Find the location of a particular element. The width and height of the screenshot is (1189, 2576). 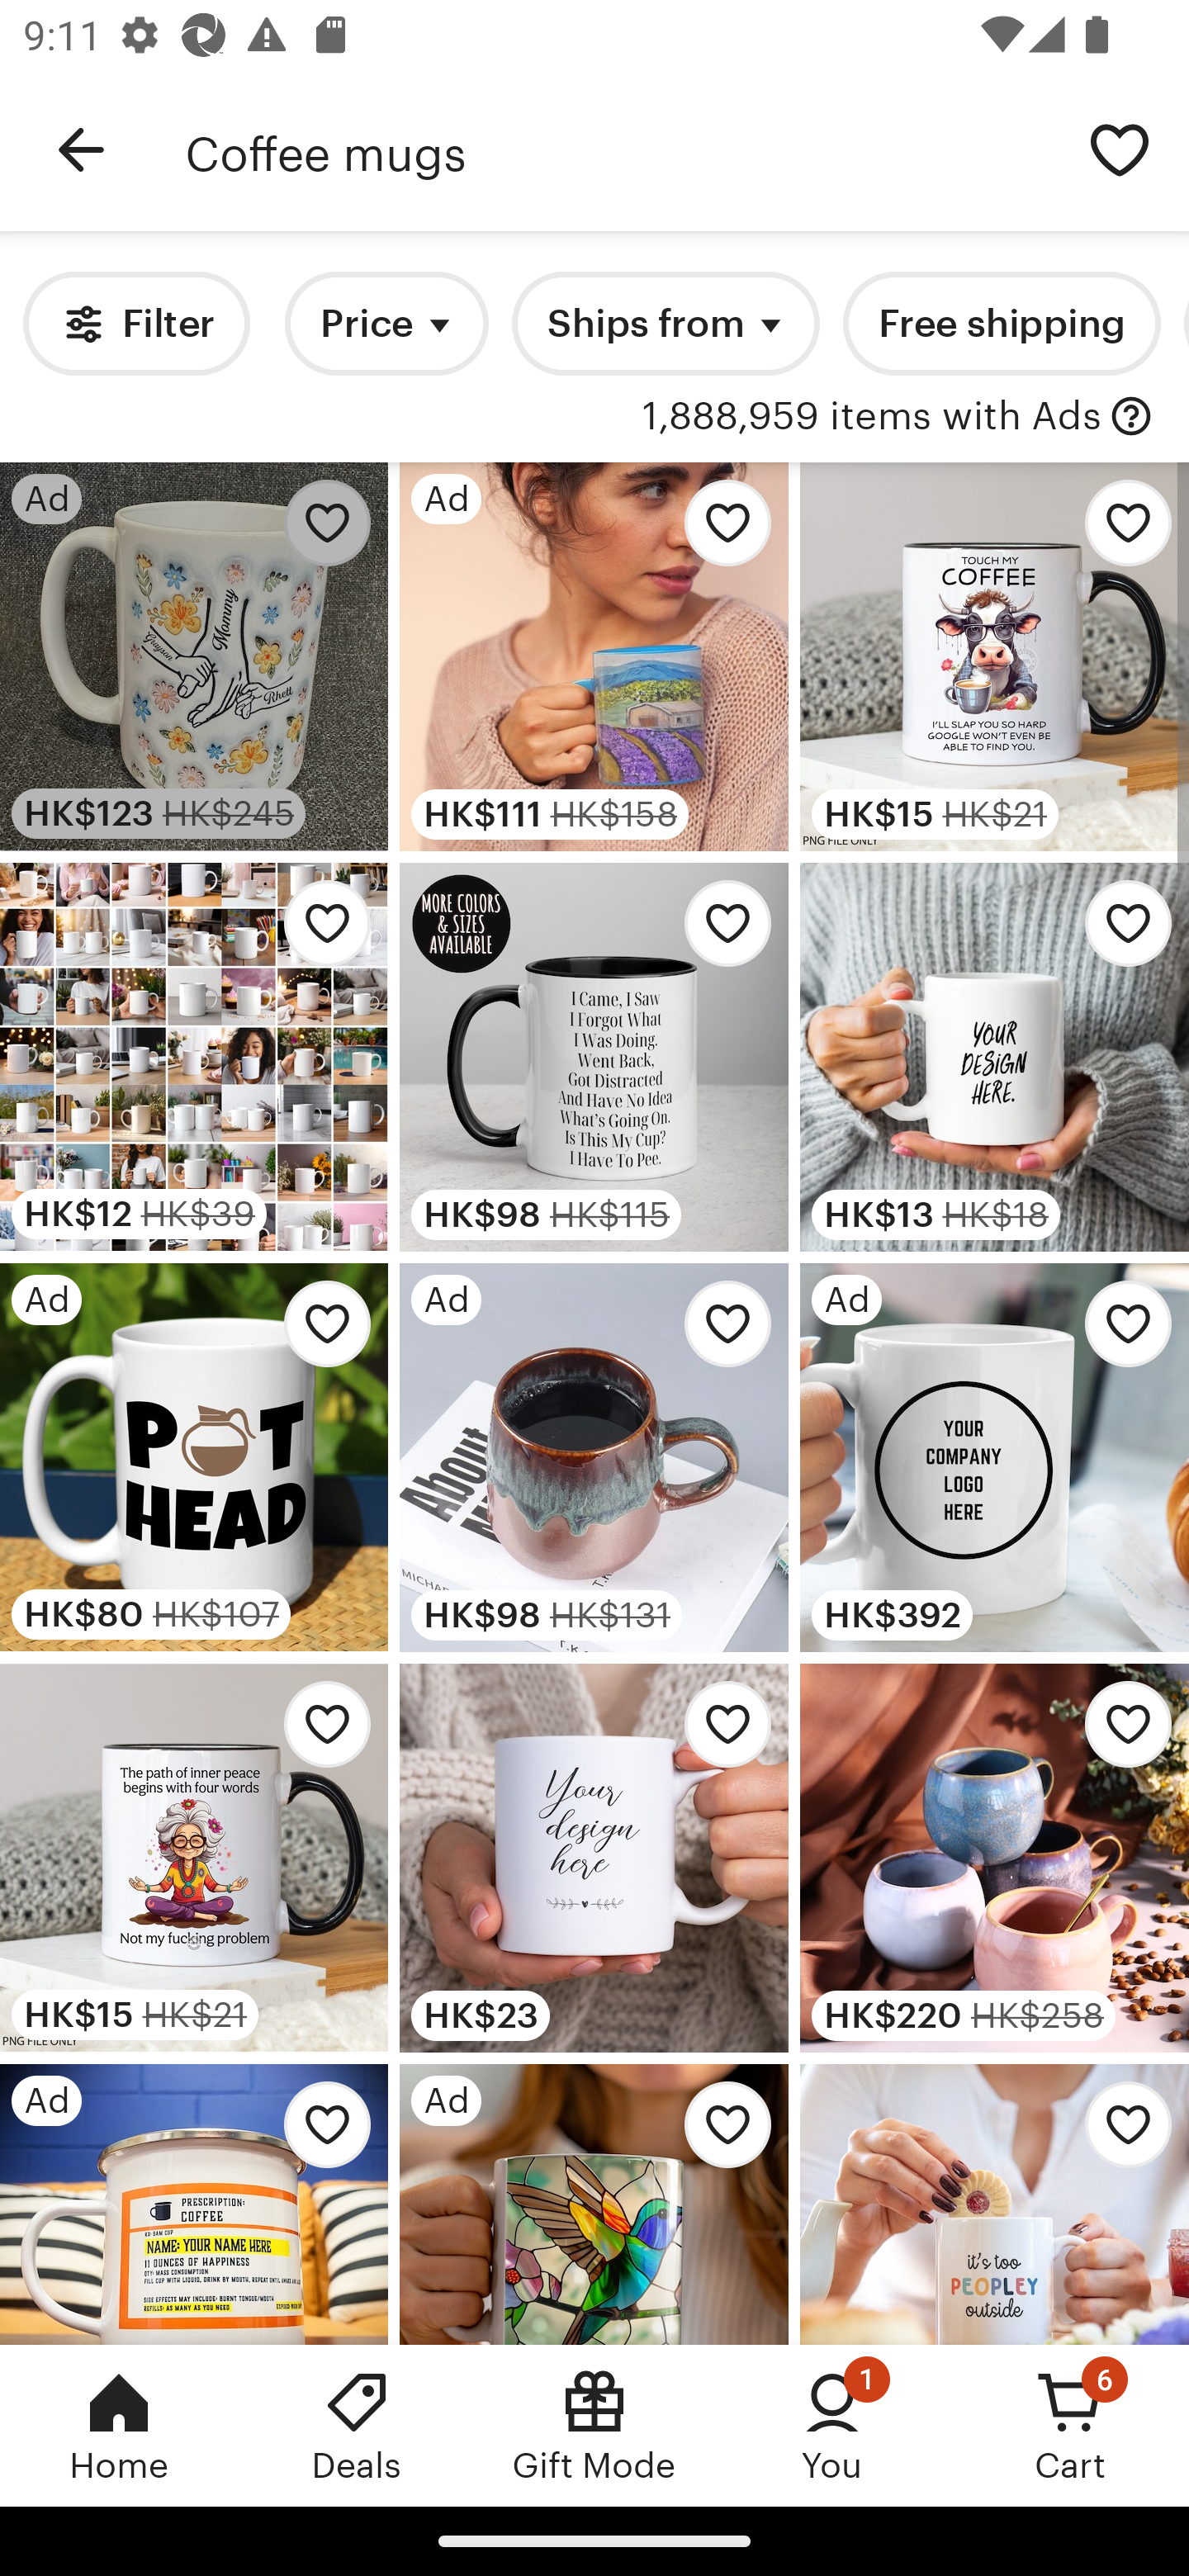

Deals is located at coordinates (357, 2425).